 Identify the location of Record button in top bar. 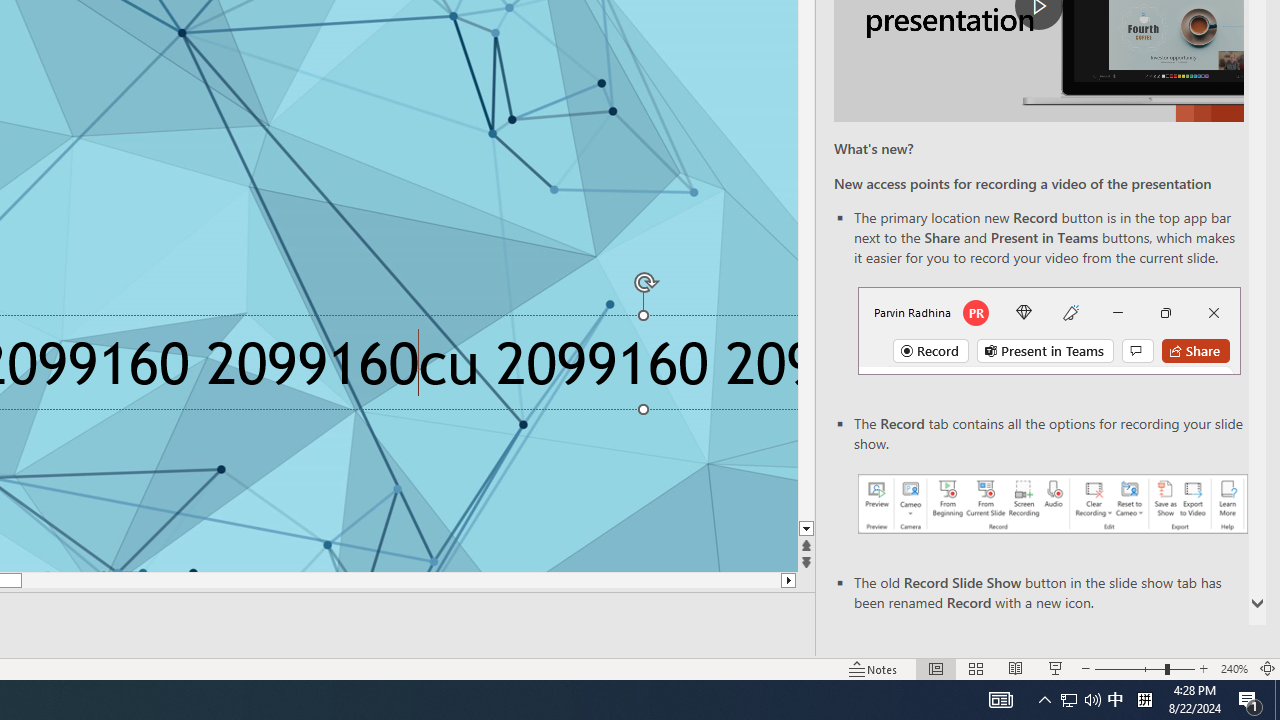
(1049, 331).